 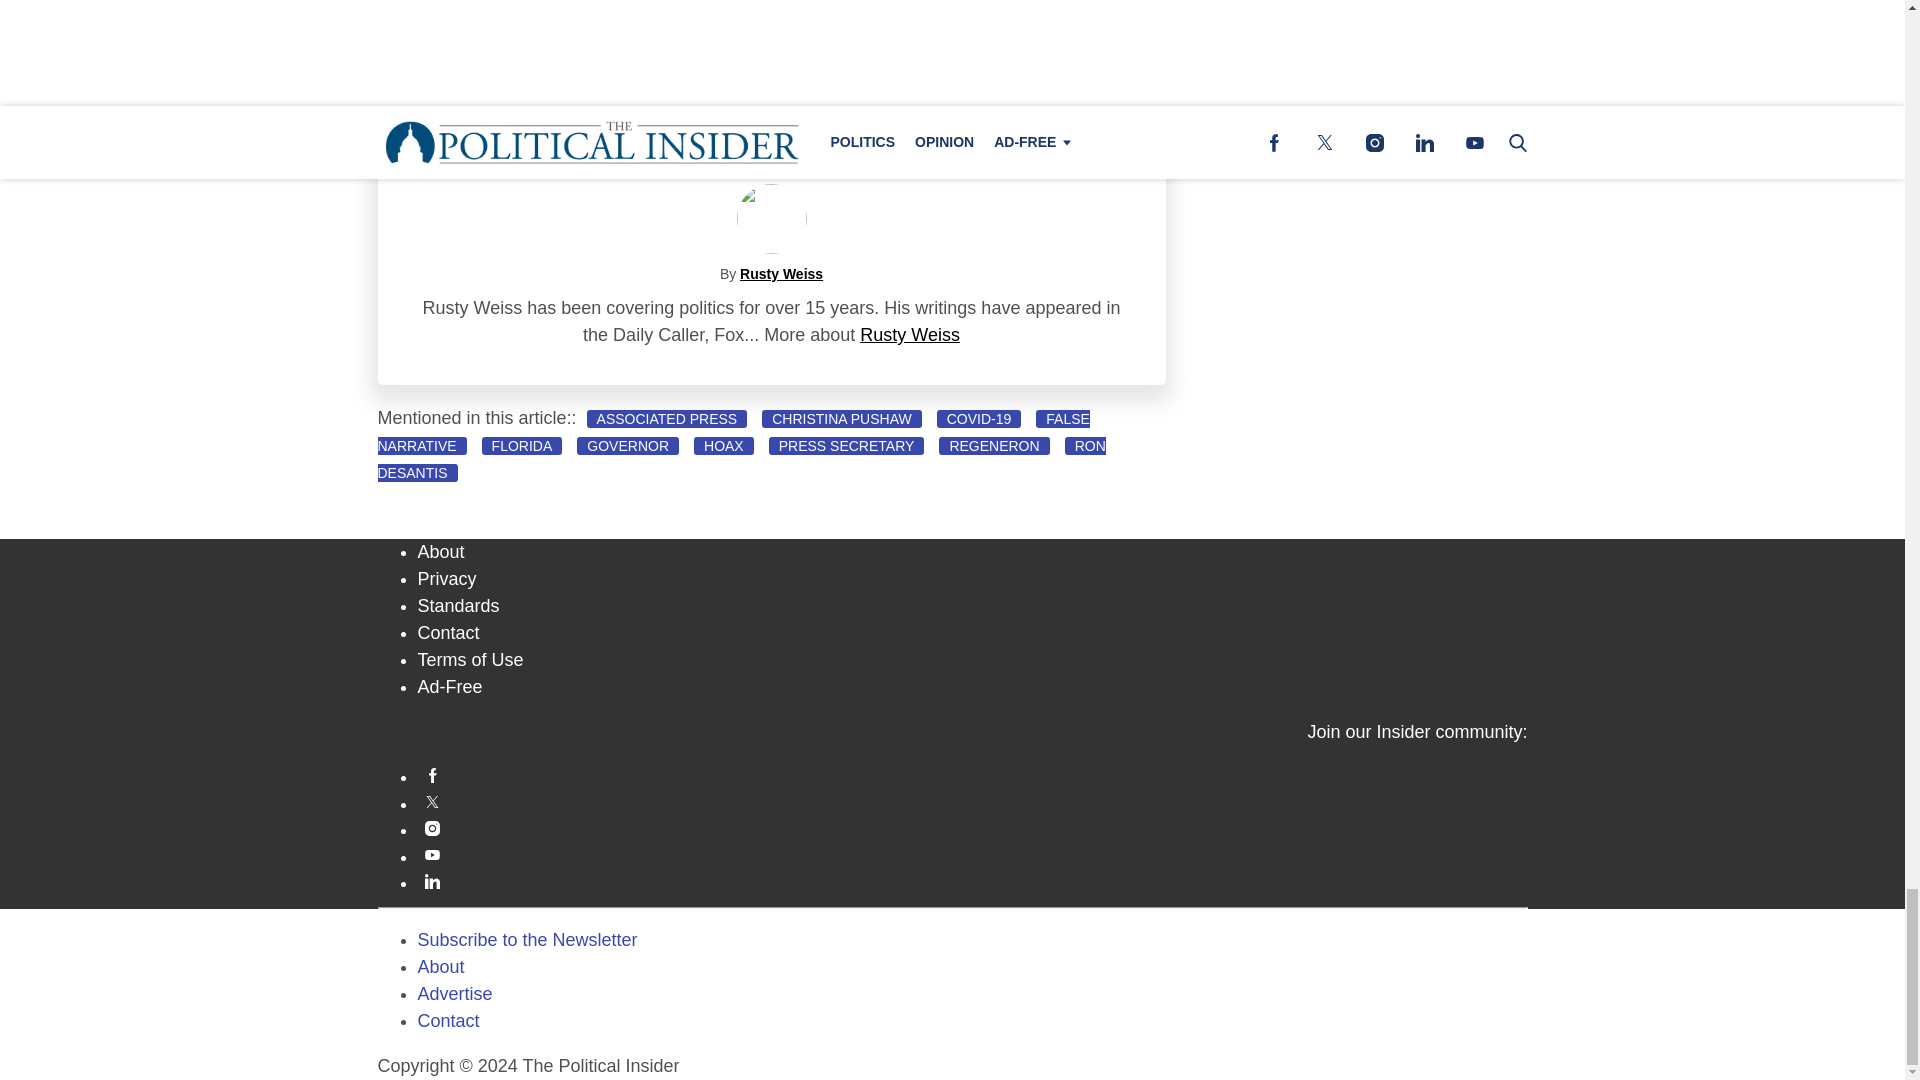 I want to click on Rusty Weiss, so click(x=781, y=273).